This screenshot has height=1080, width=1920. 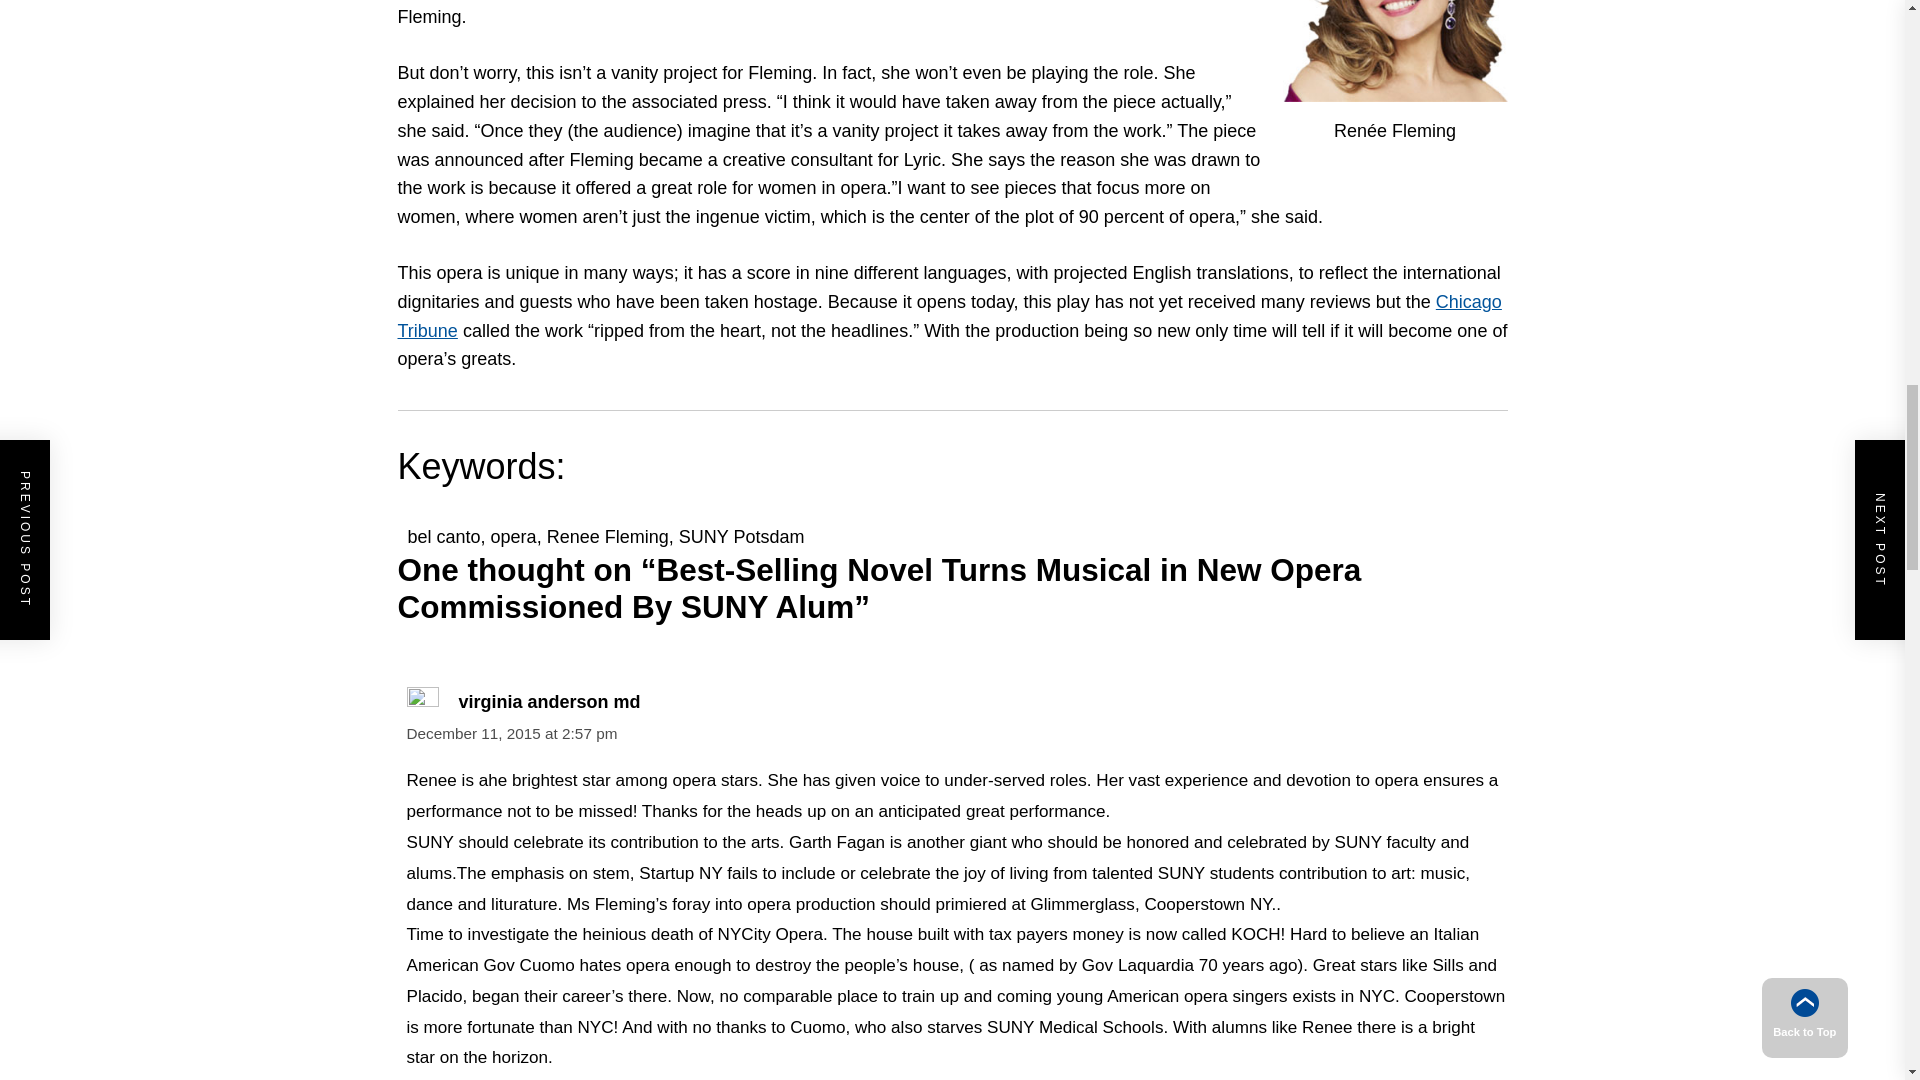 I want to click on opera, so click(x=514, y=536).